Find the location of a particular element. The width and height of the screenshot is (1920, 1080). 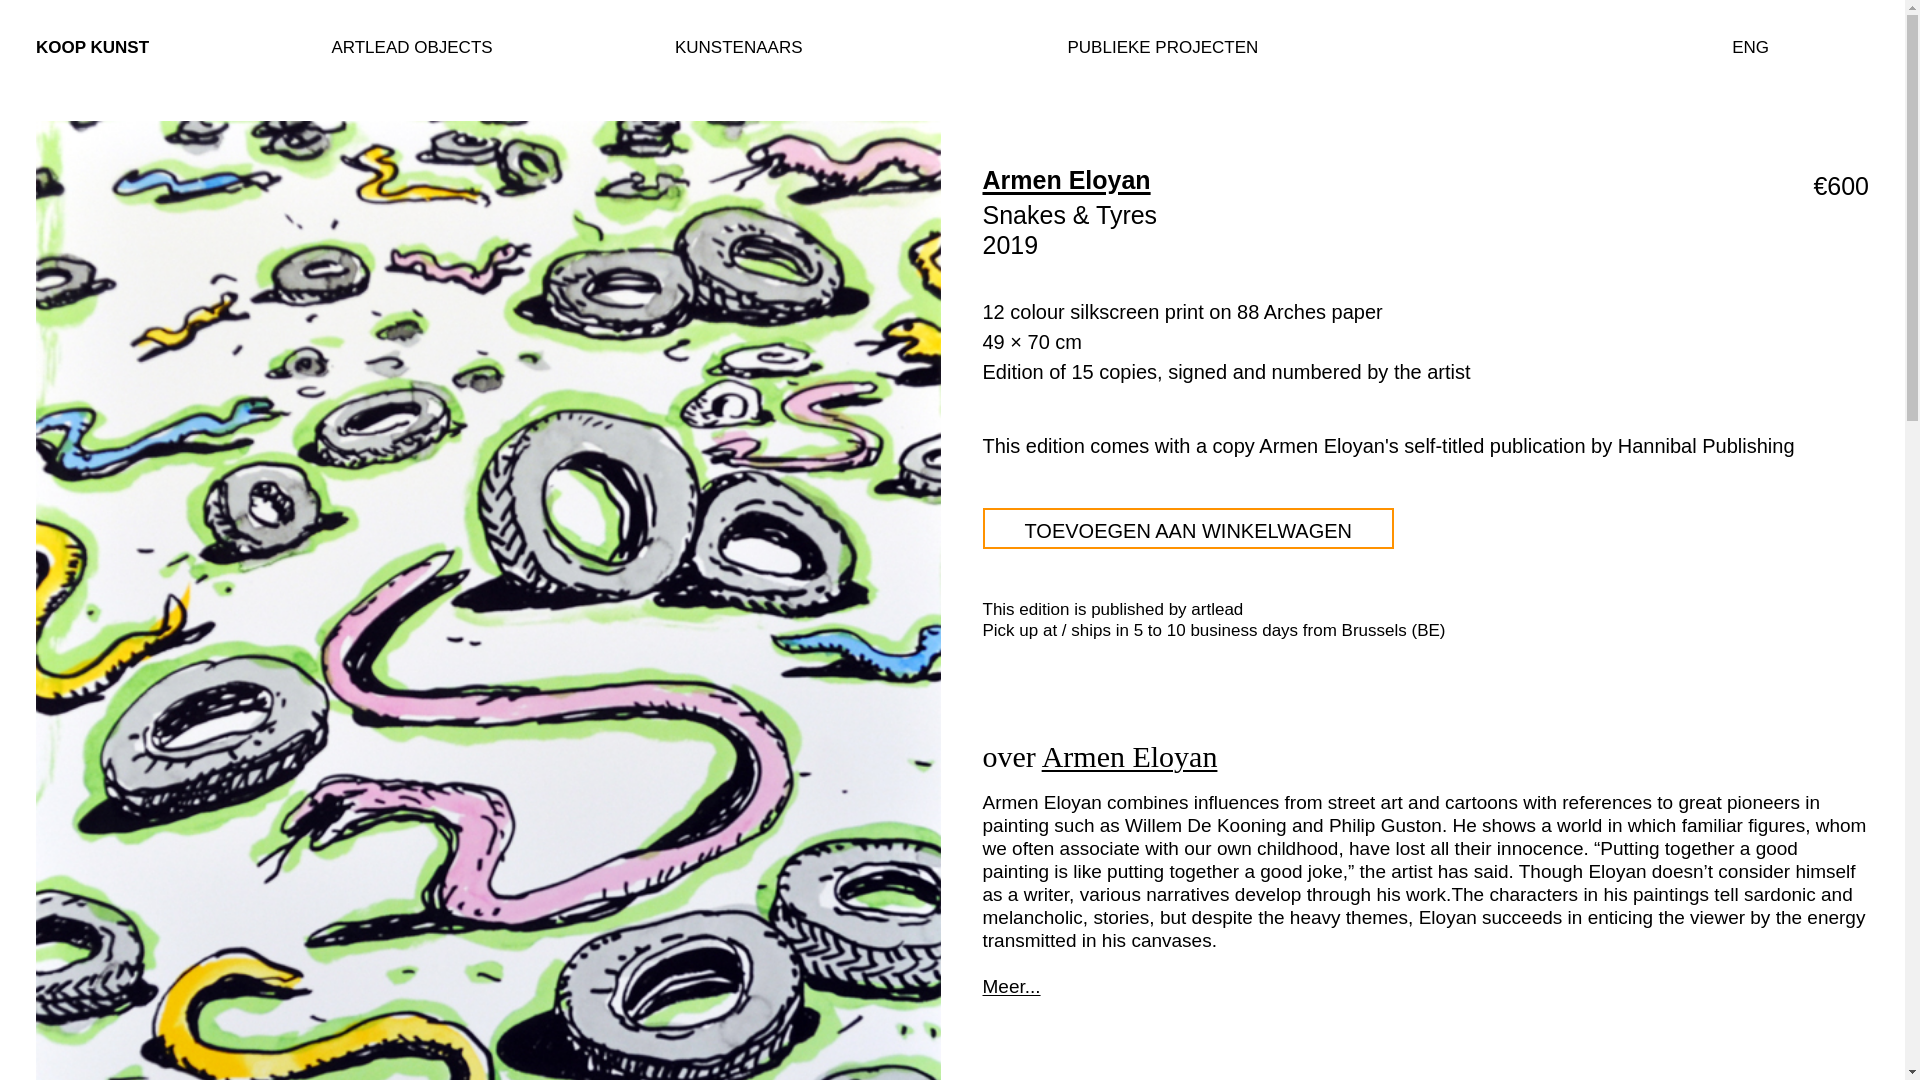

KOOP KUNST is located at coordinates (92, 47).